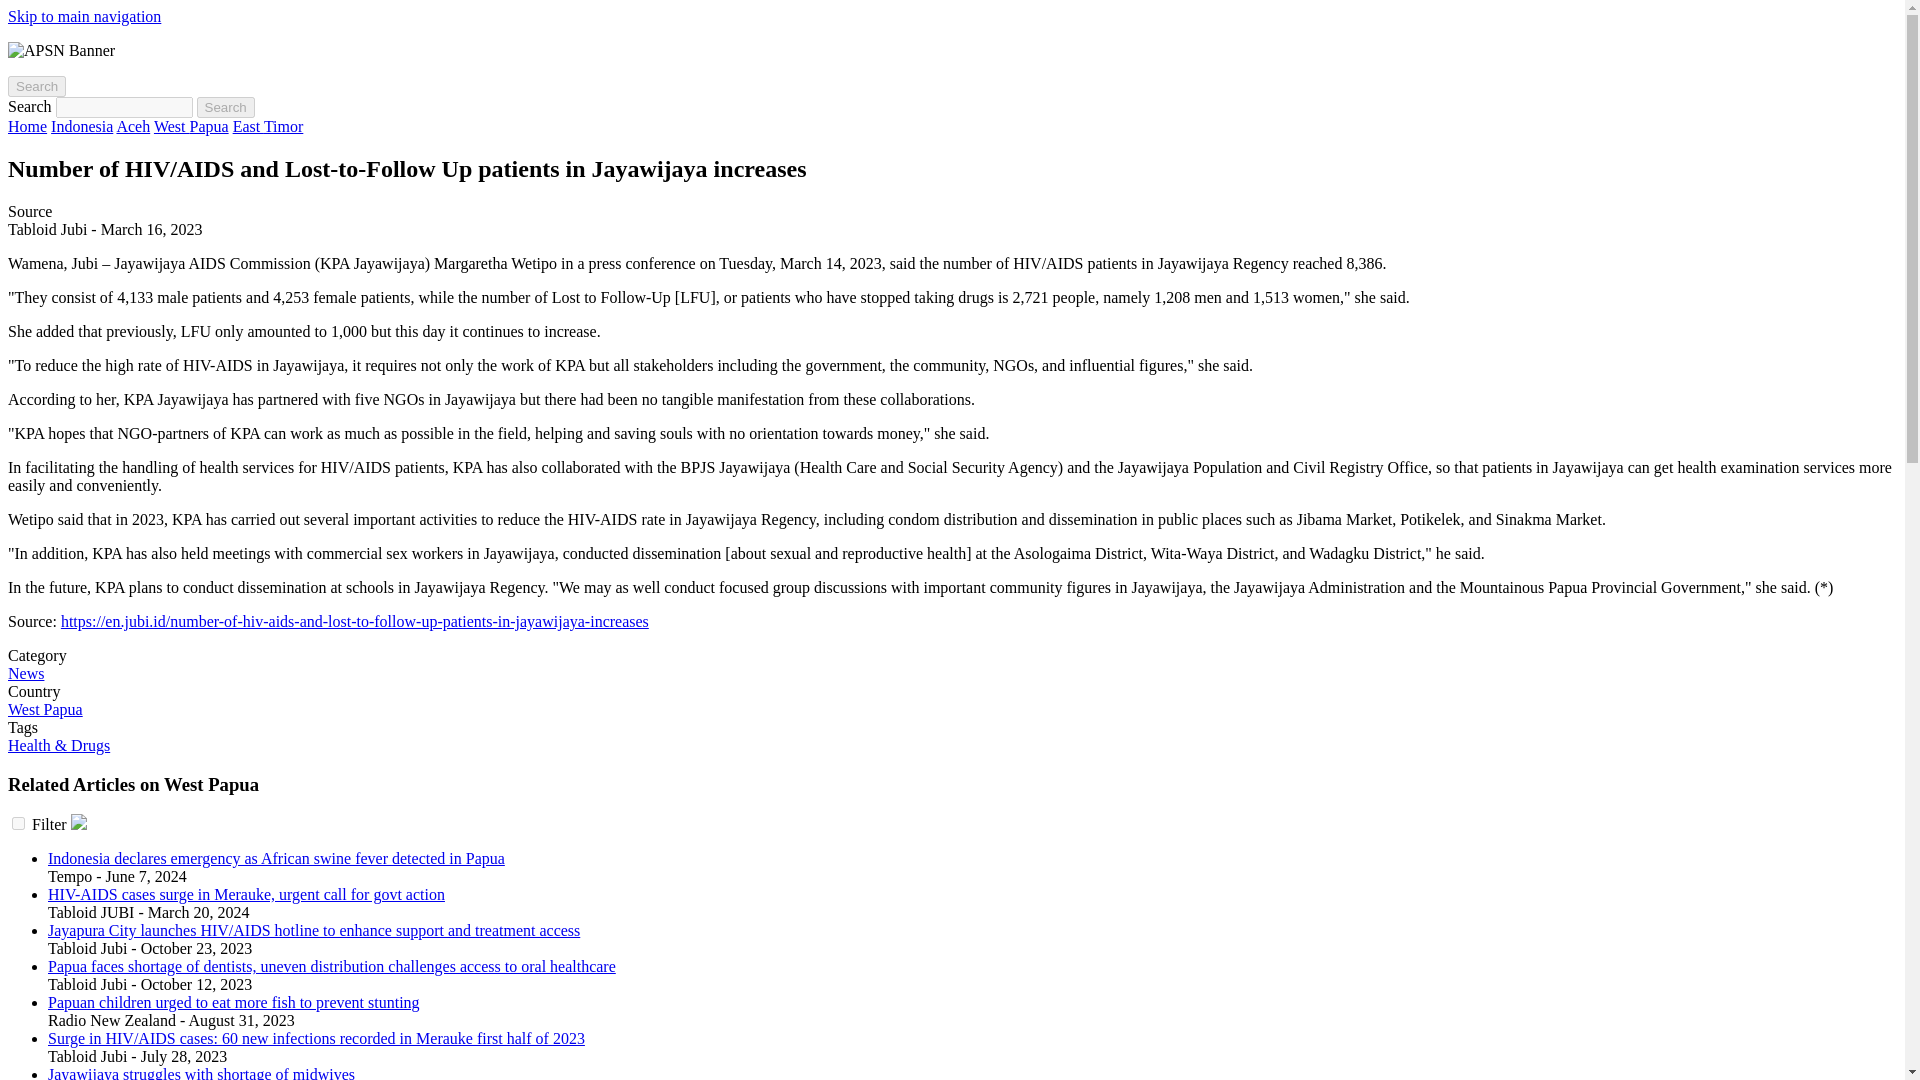 Image resolution: width=1920 pixels, height=1080 pixels. I want to click on West Papua, so click(44, 709).